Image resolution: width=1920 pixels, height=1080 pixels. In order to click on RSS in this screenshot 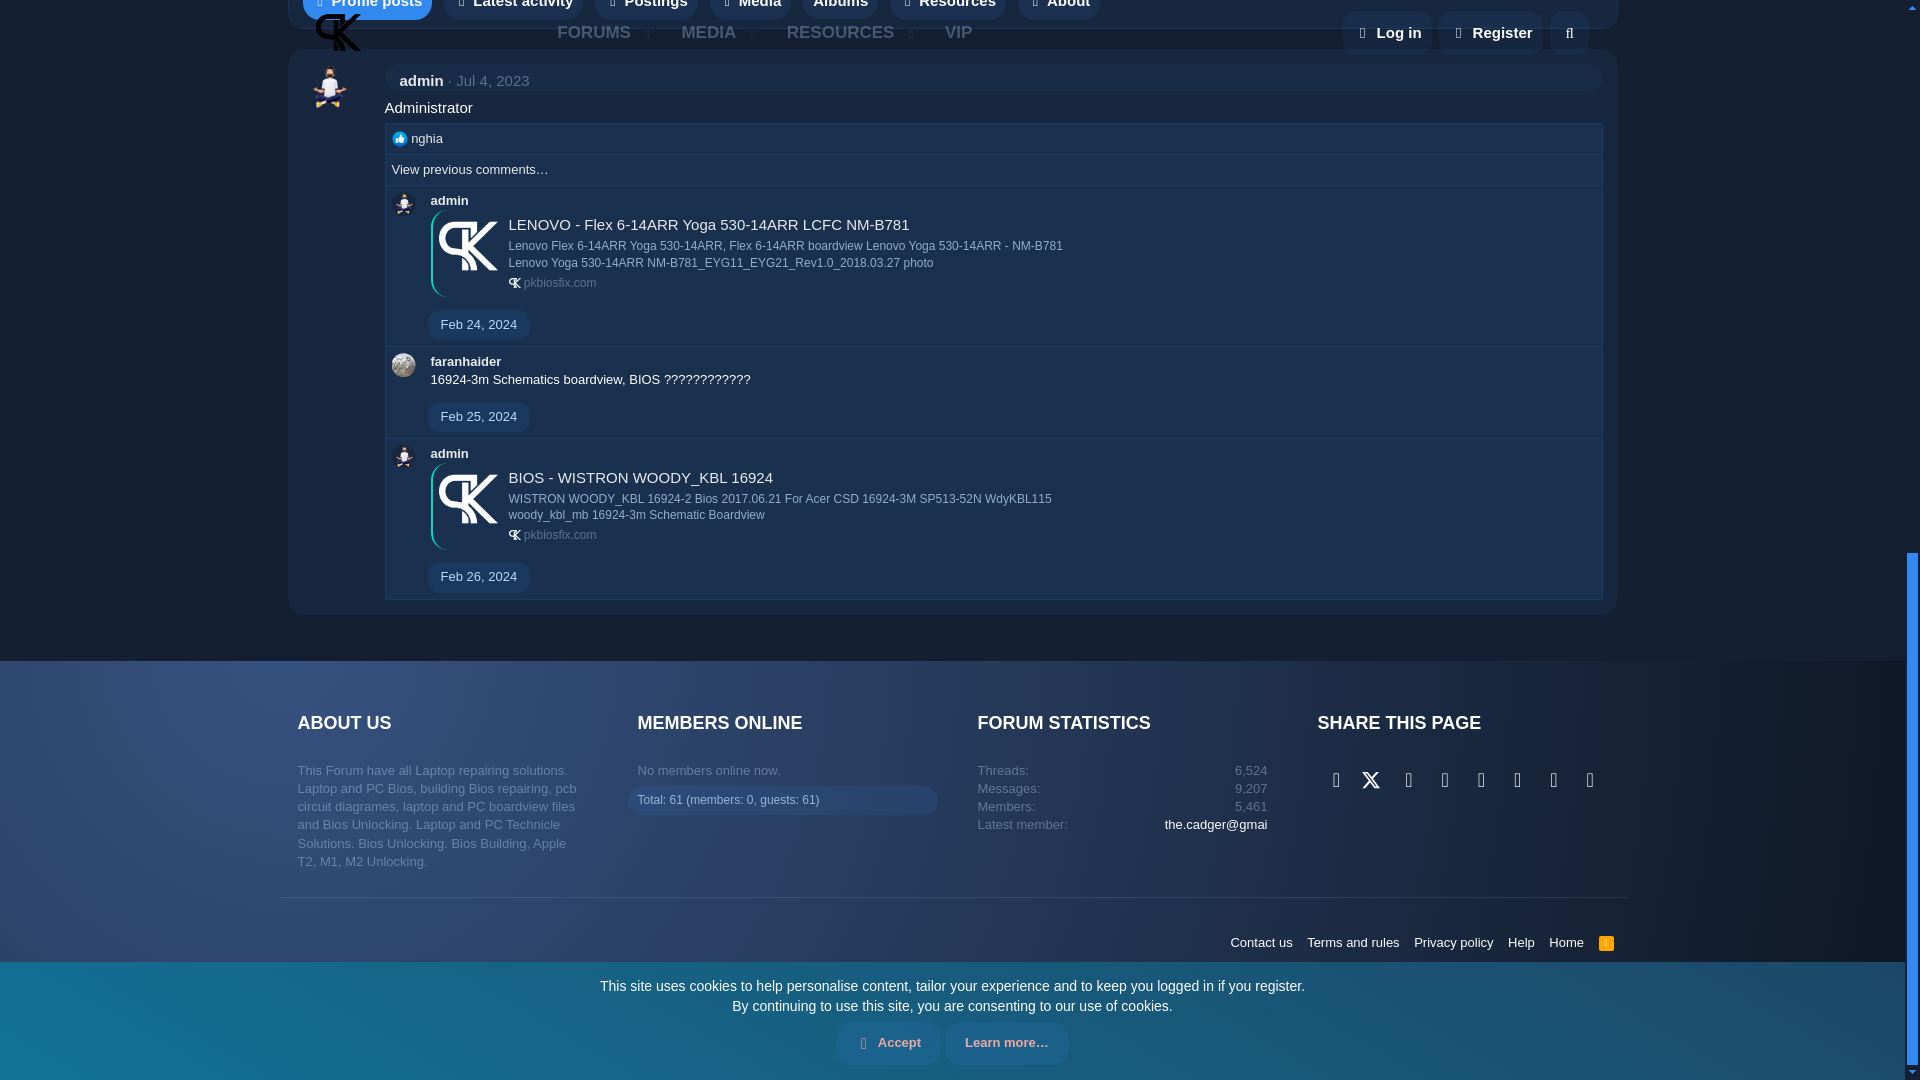, I will do `click(1606, 942)`.